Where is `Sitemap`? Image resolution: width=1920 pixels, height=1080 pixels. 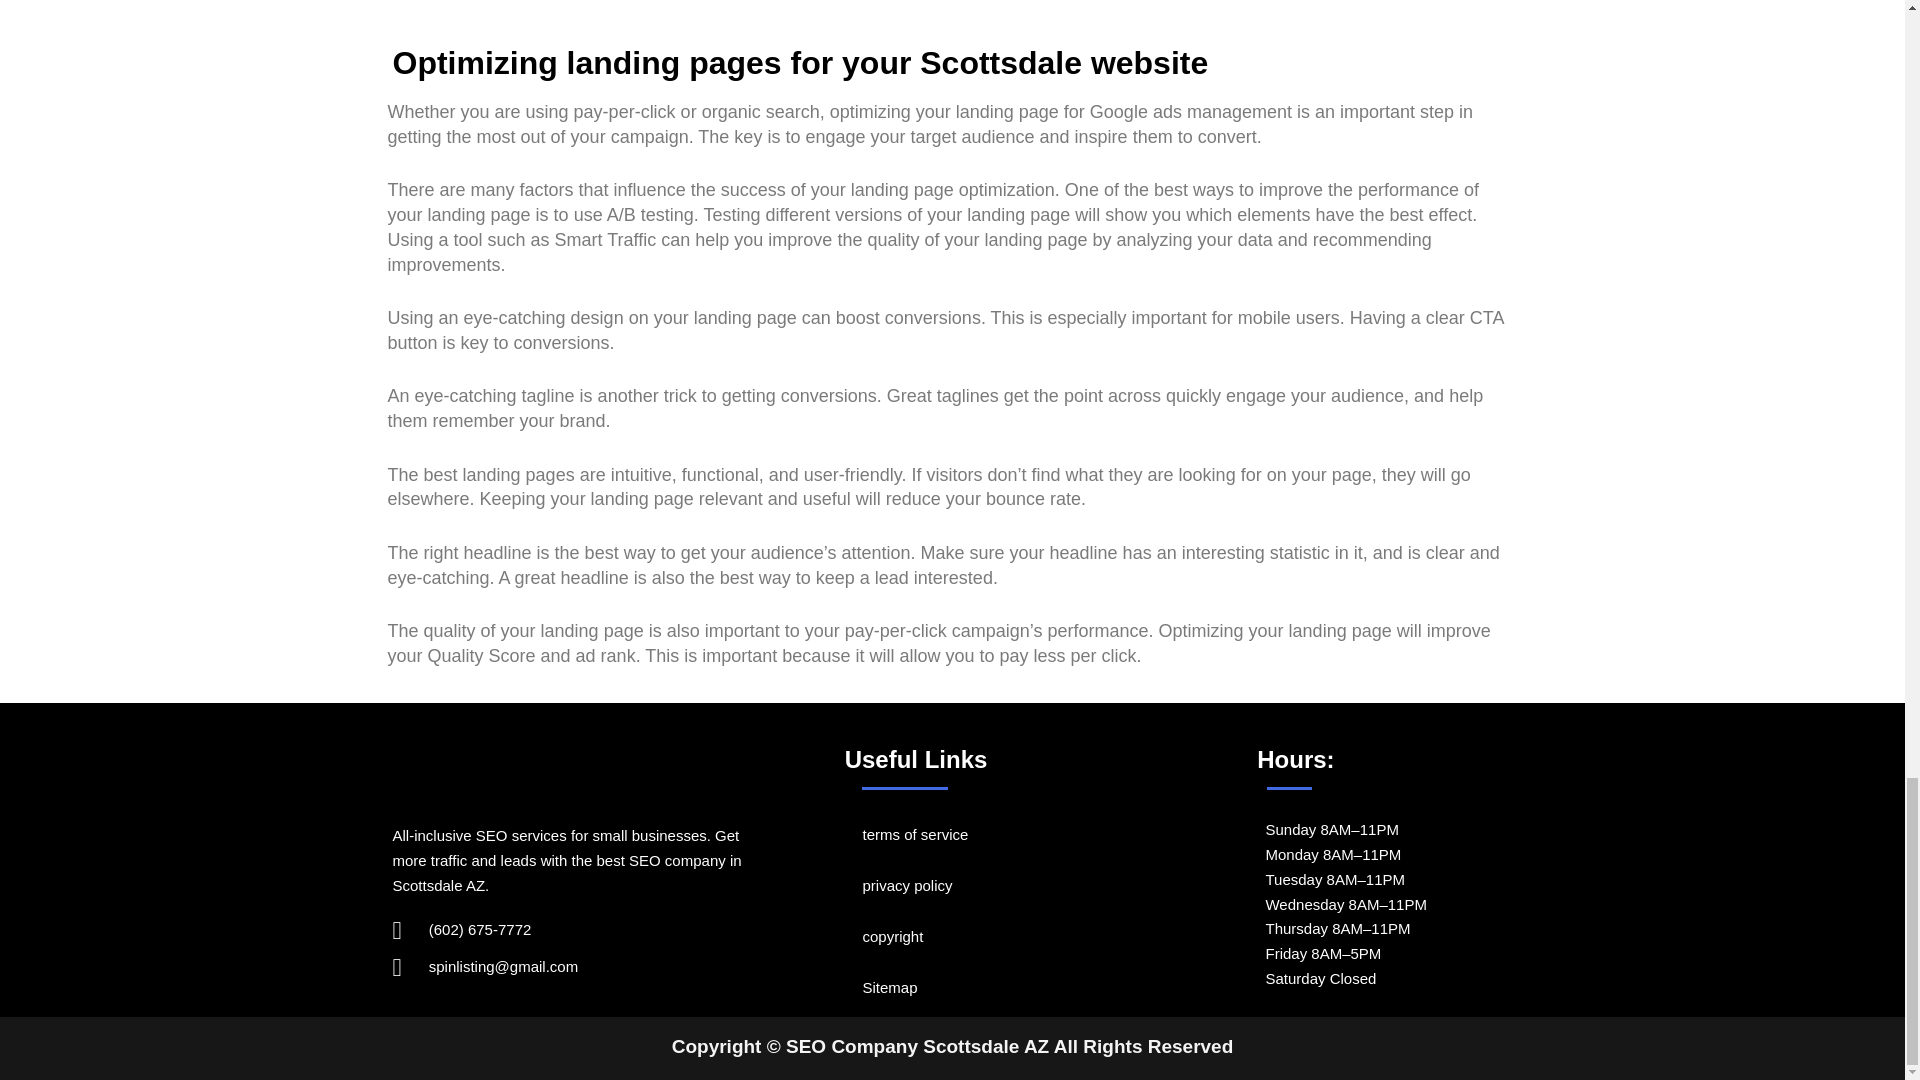 Sitemap is located at coordinates (890, 986).